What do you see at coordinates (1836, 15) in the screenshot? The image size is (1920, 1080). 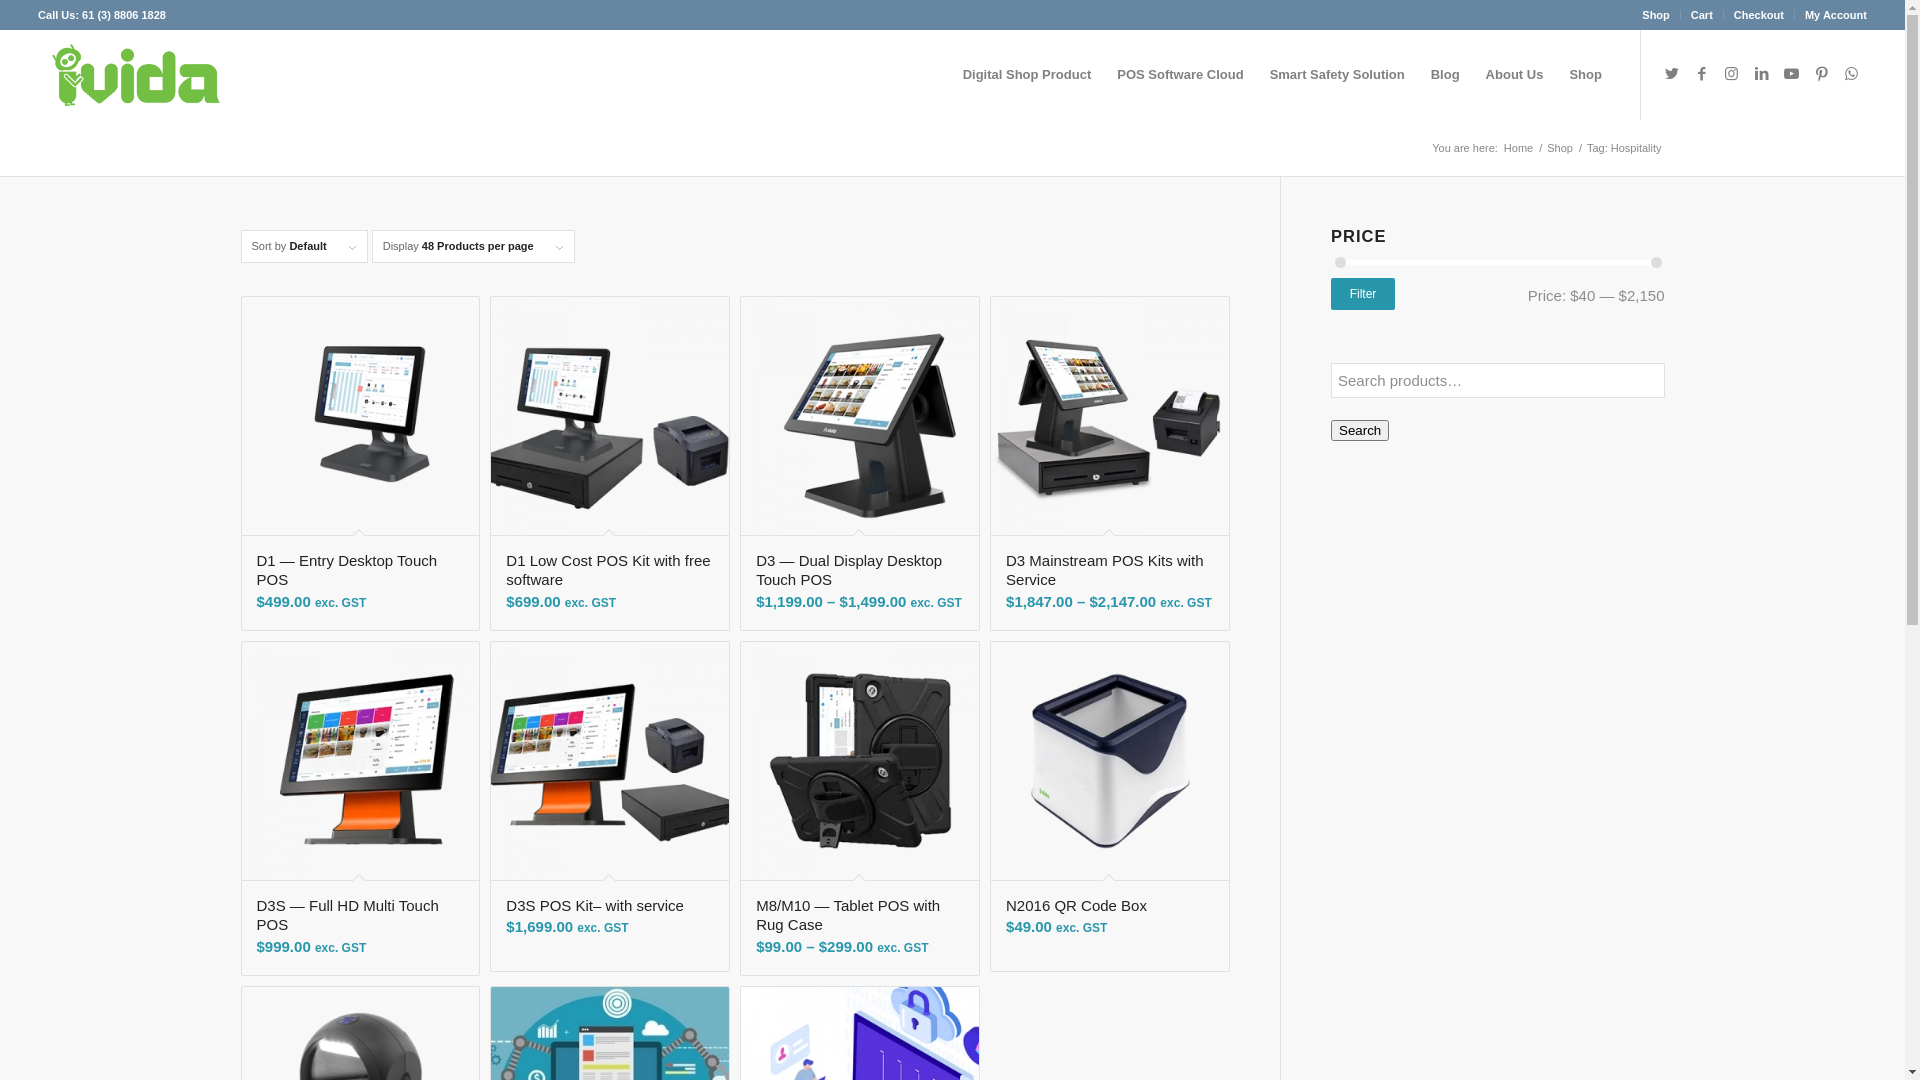 I see `My Account` at bounding box center [1836, 15].